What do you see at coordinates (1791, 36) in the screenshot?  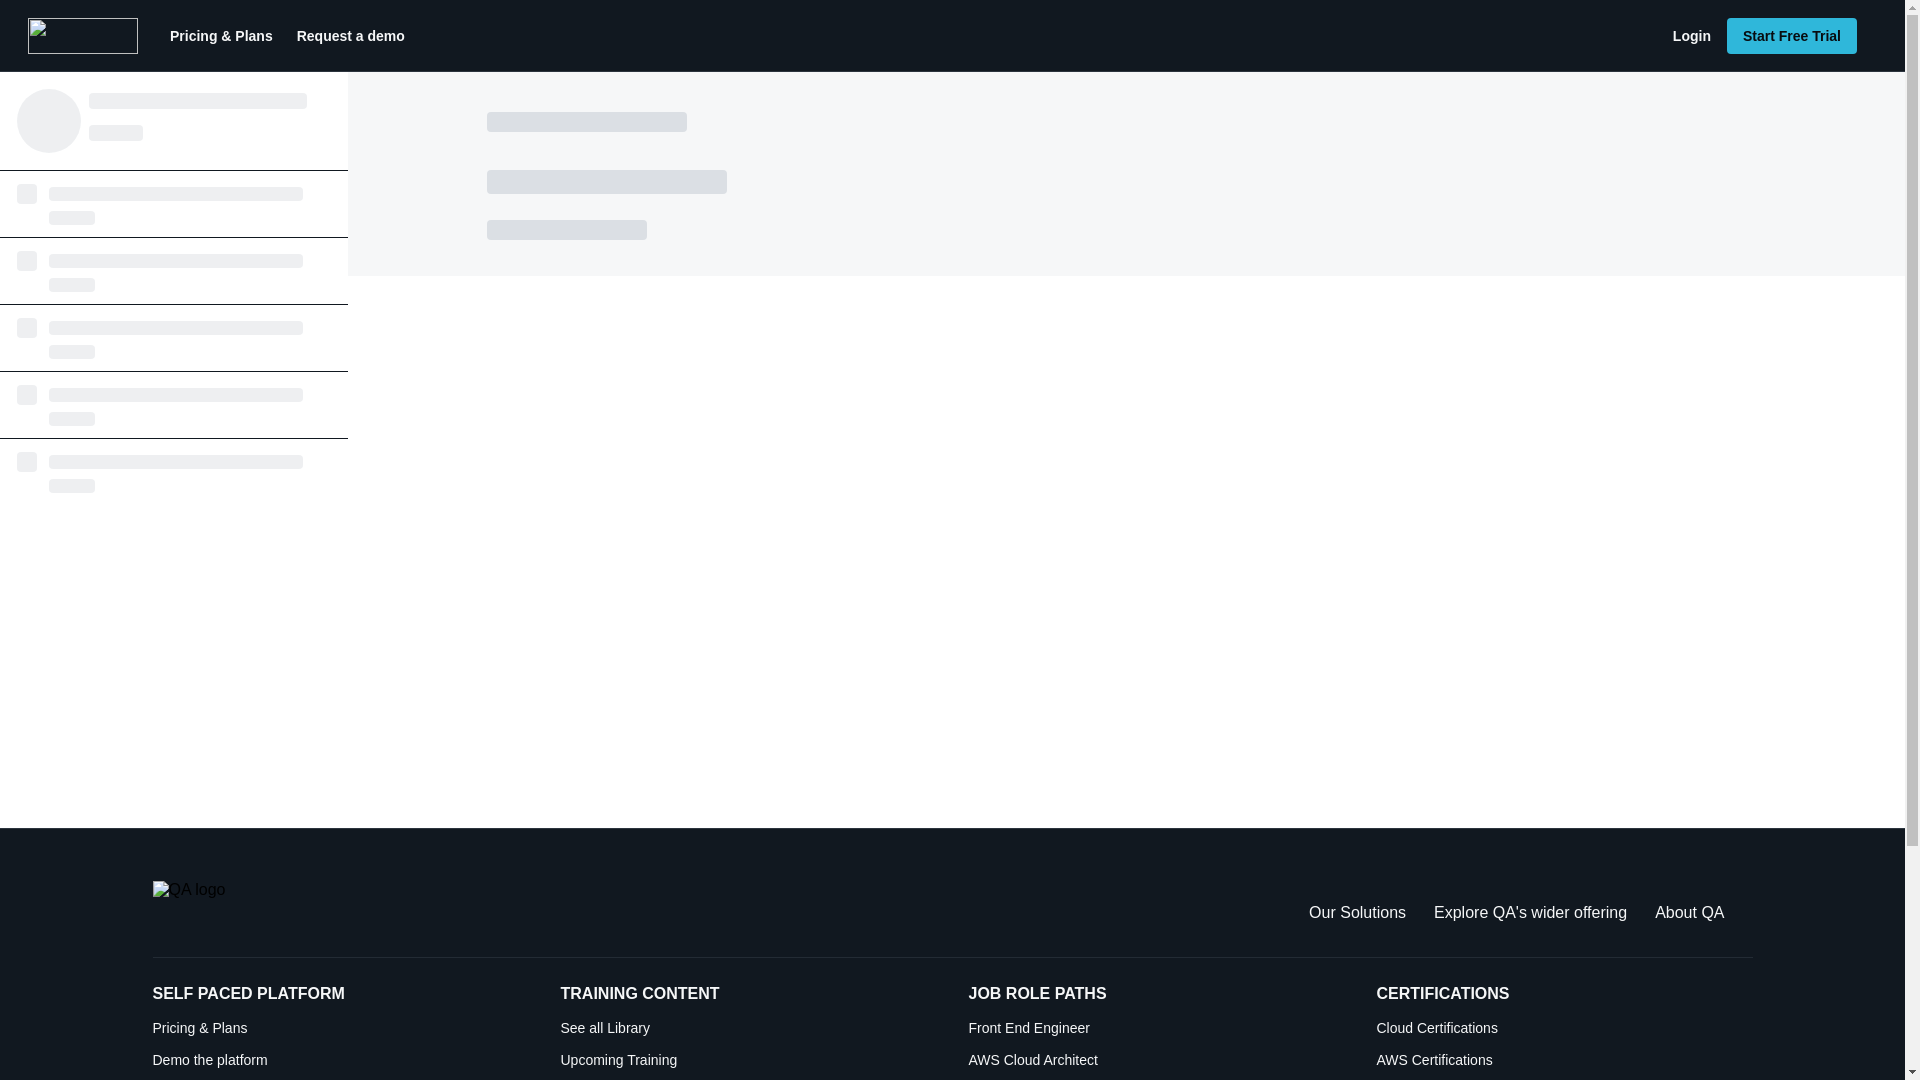 I see `Start Free Trial` at bounding box center [1791, 36].